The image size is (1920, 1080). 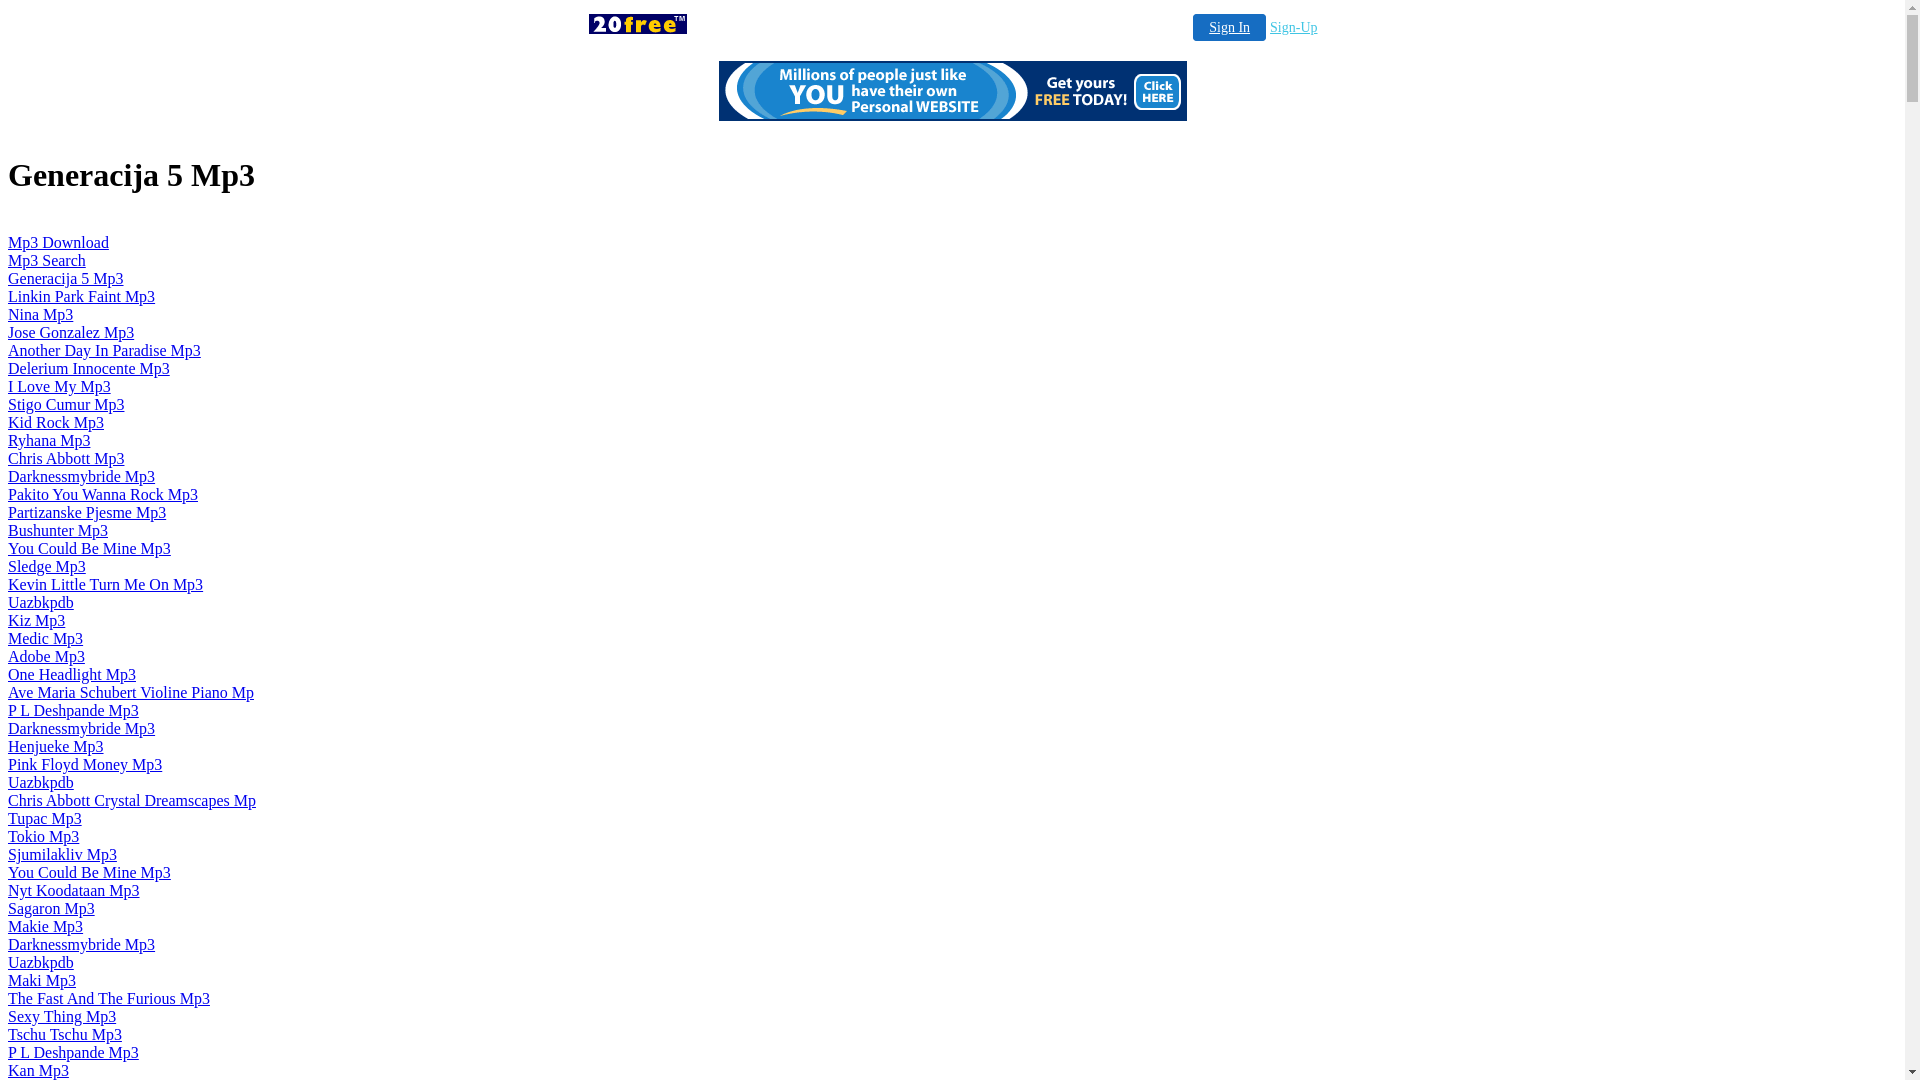 I want to click on Uazbkpdb, so click(x=41, y=602).